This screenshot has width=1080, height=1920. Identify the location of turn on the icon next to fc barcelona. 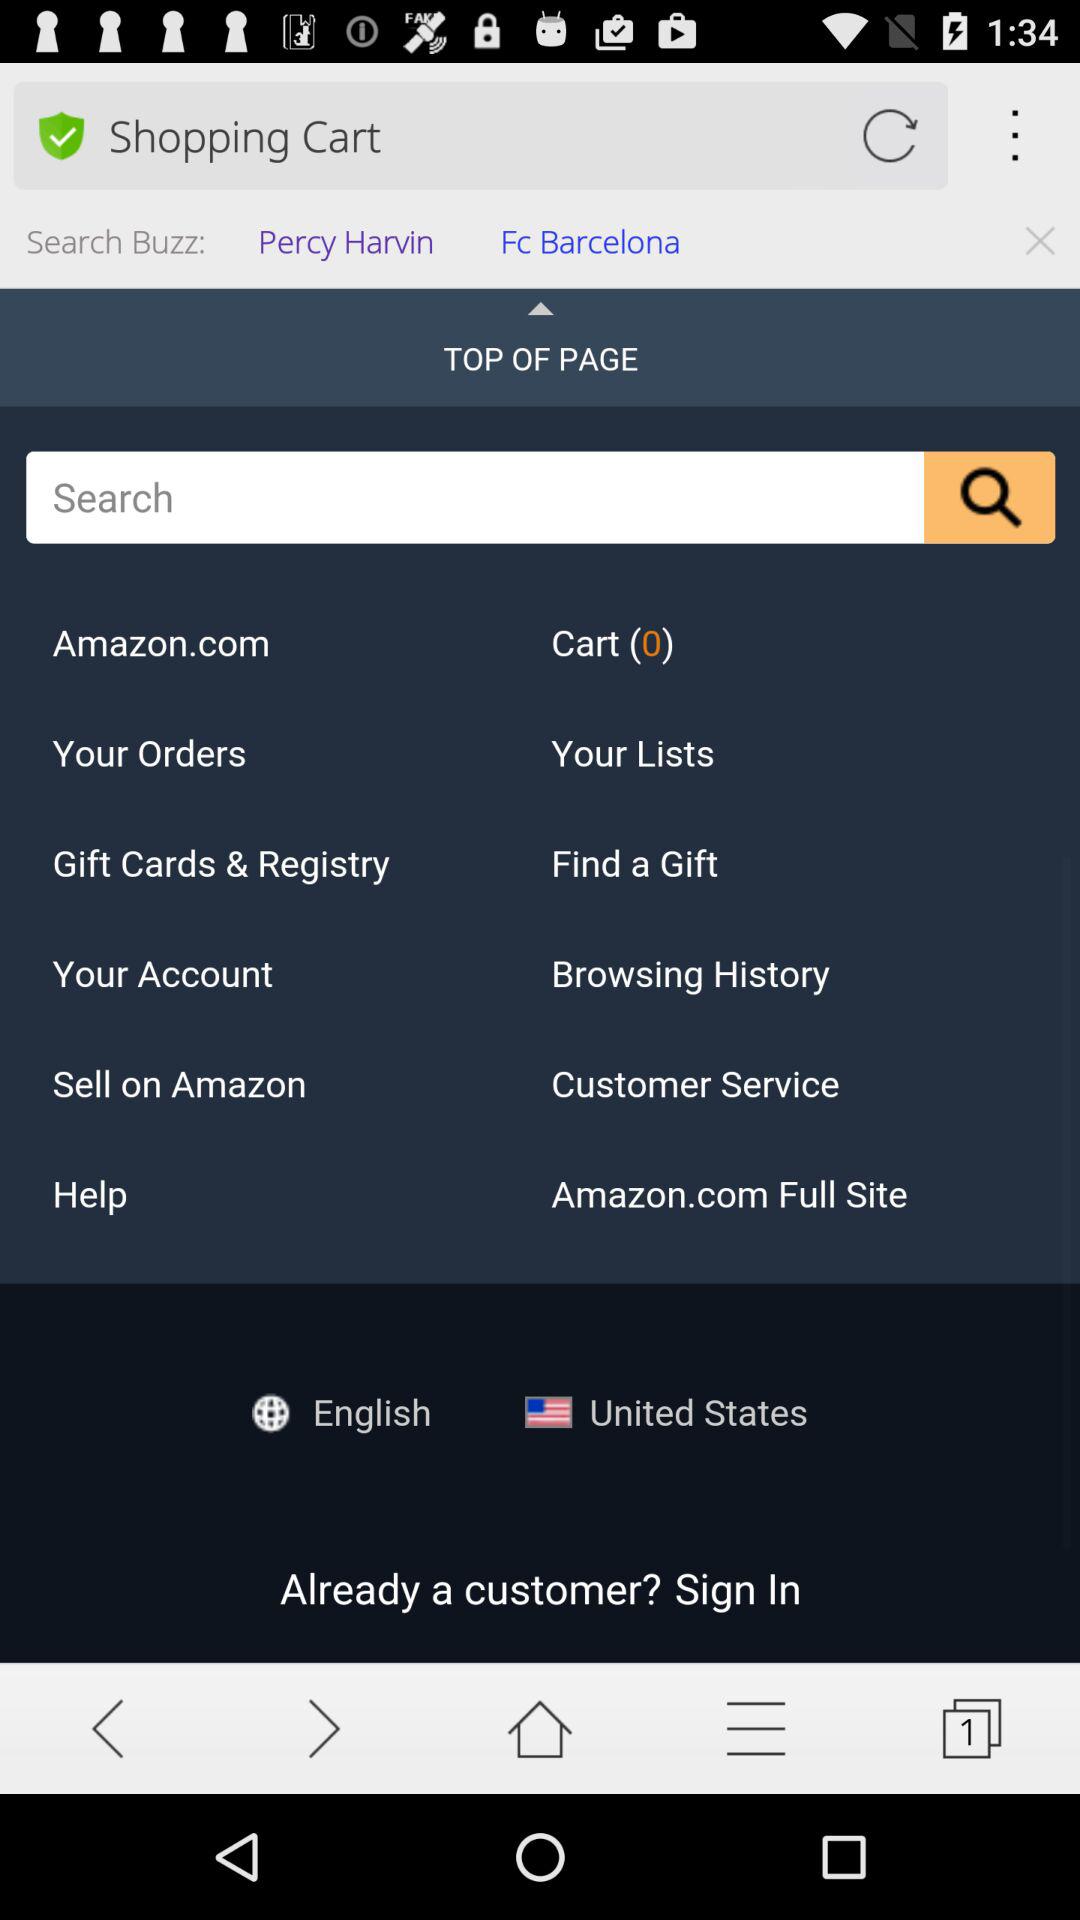
(352, 248).